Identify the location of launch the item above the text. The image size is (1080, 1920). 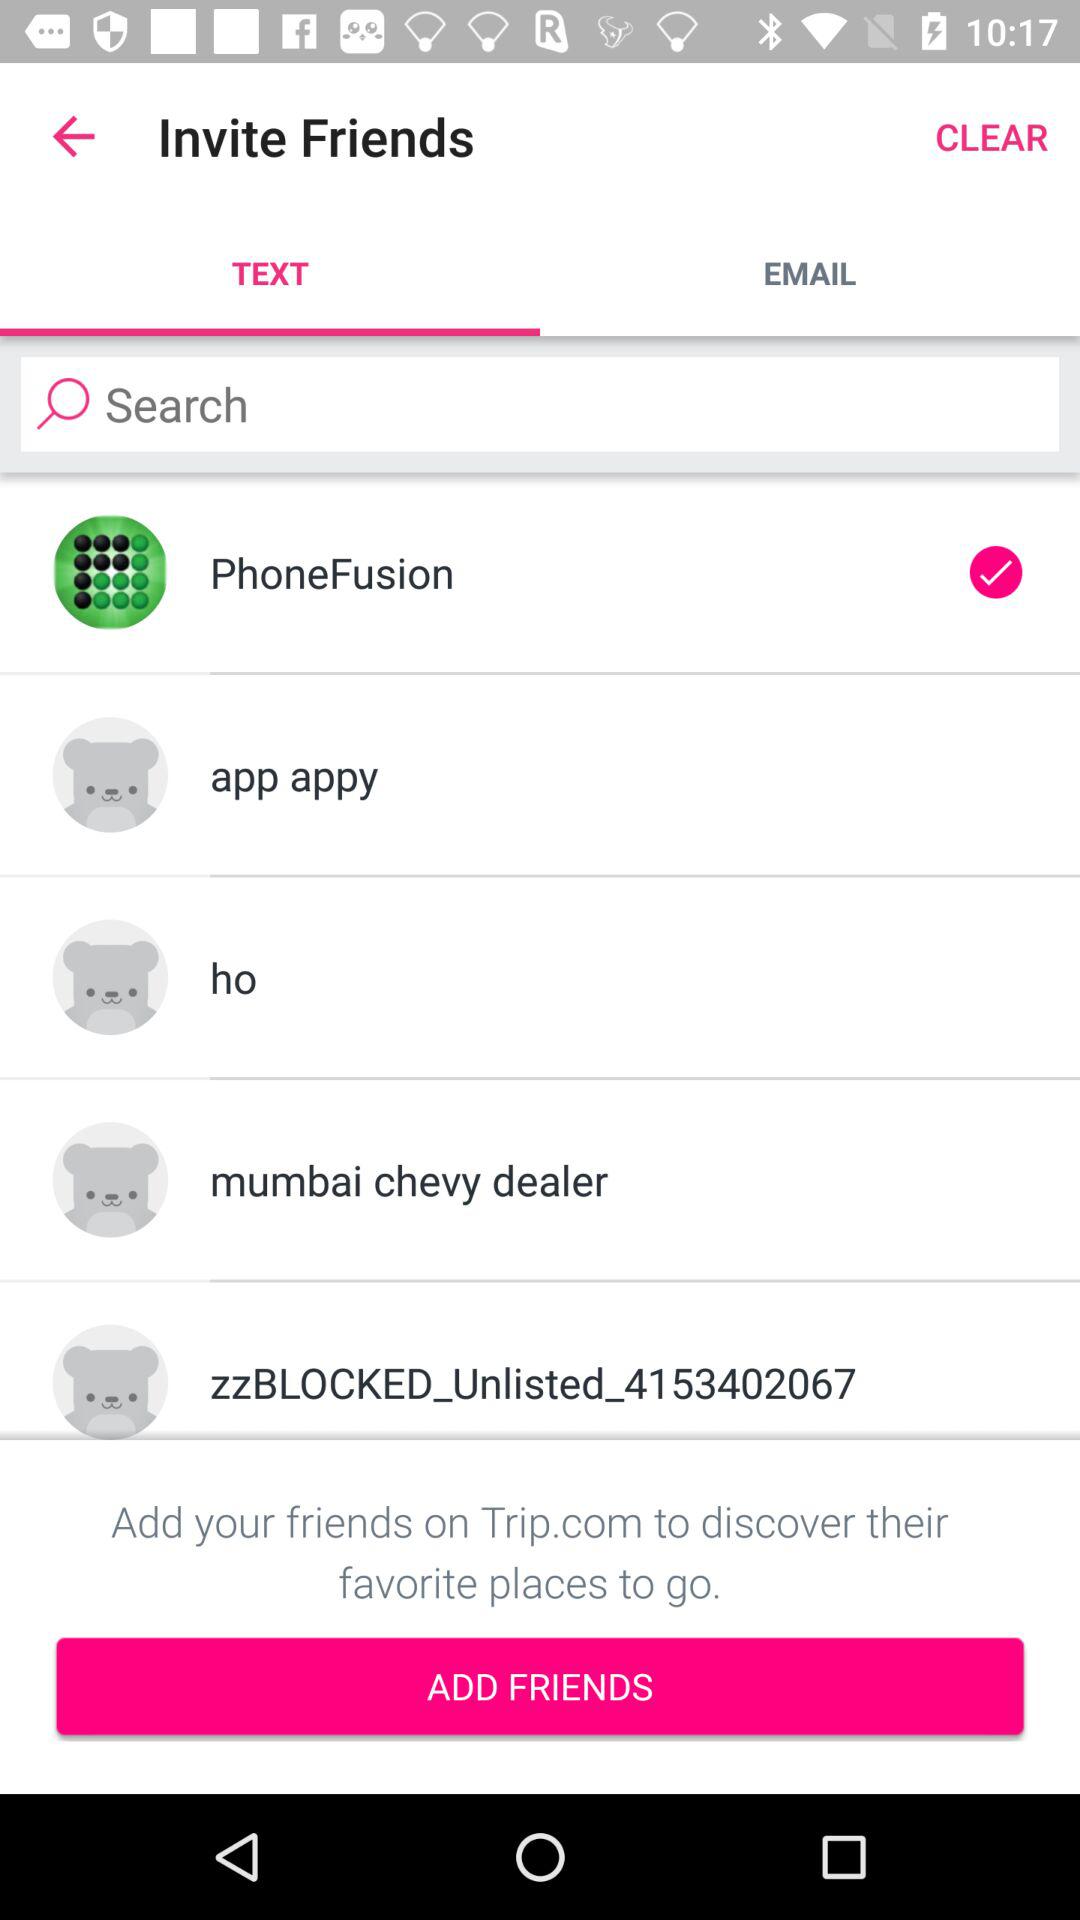
(73, 136).